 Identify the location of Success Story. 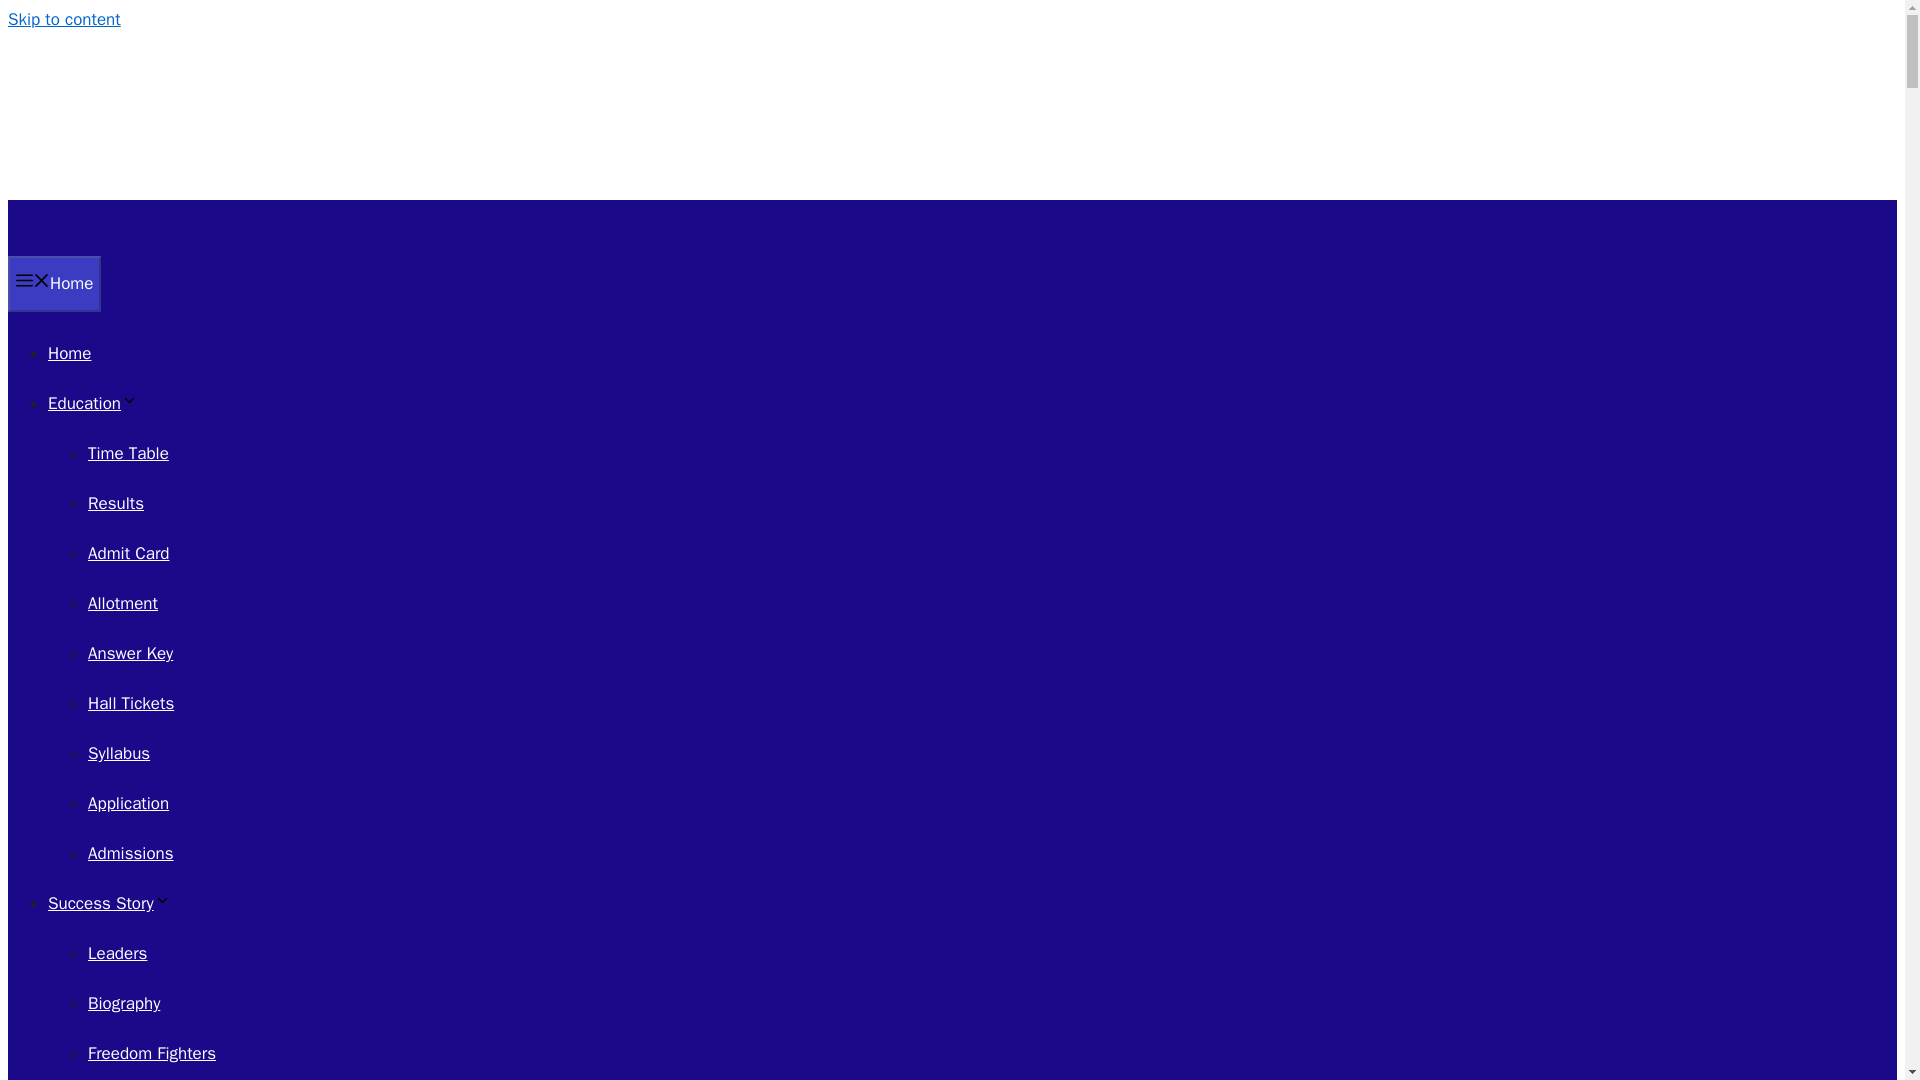
(109, 903).